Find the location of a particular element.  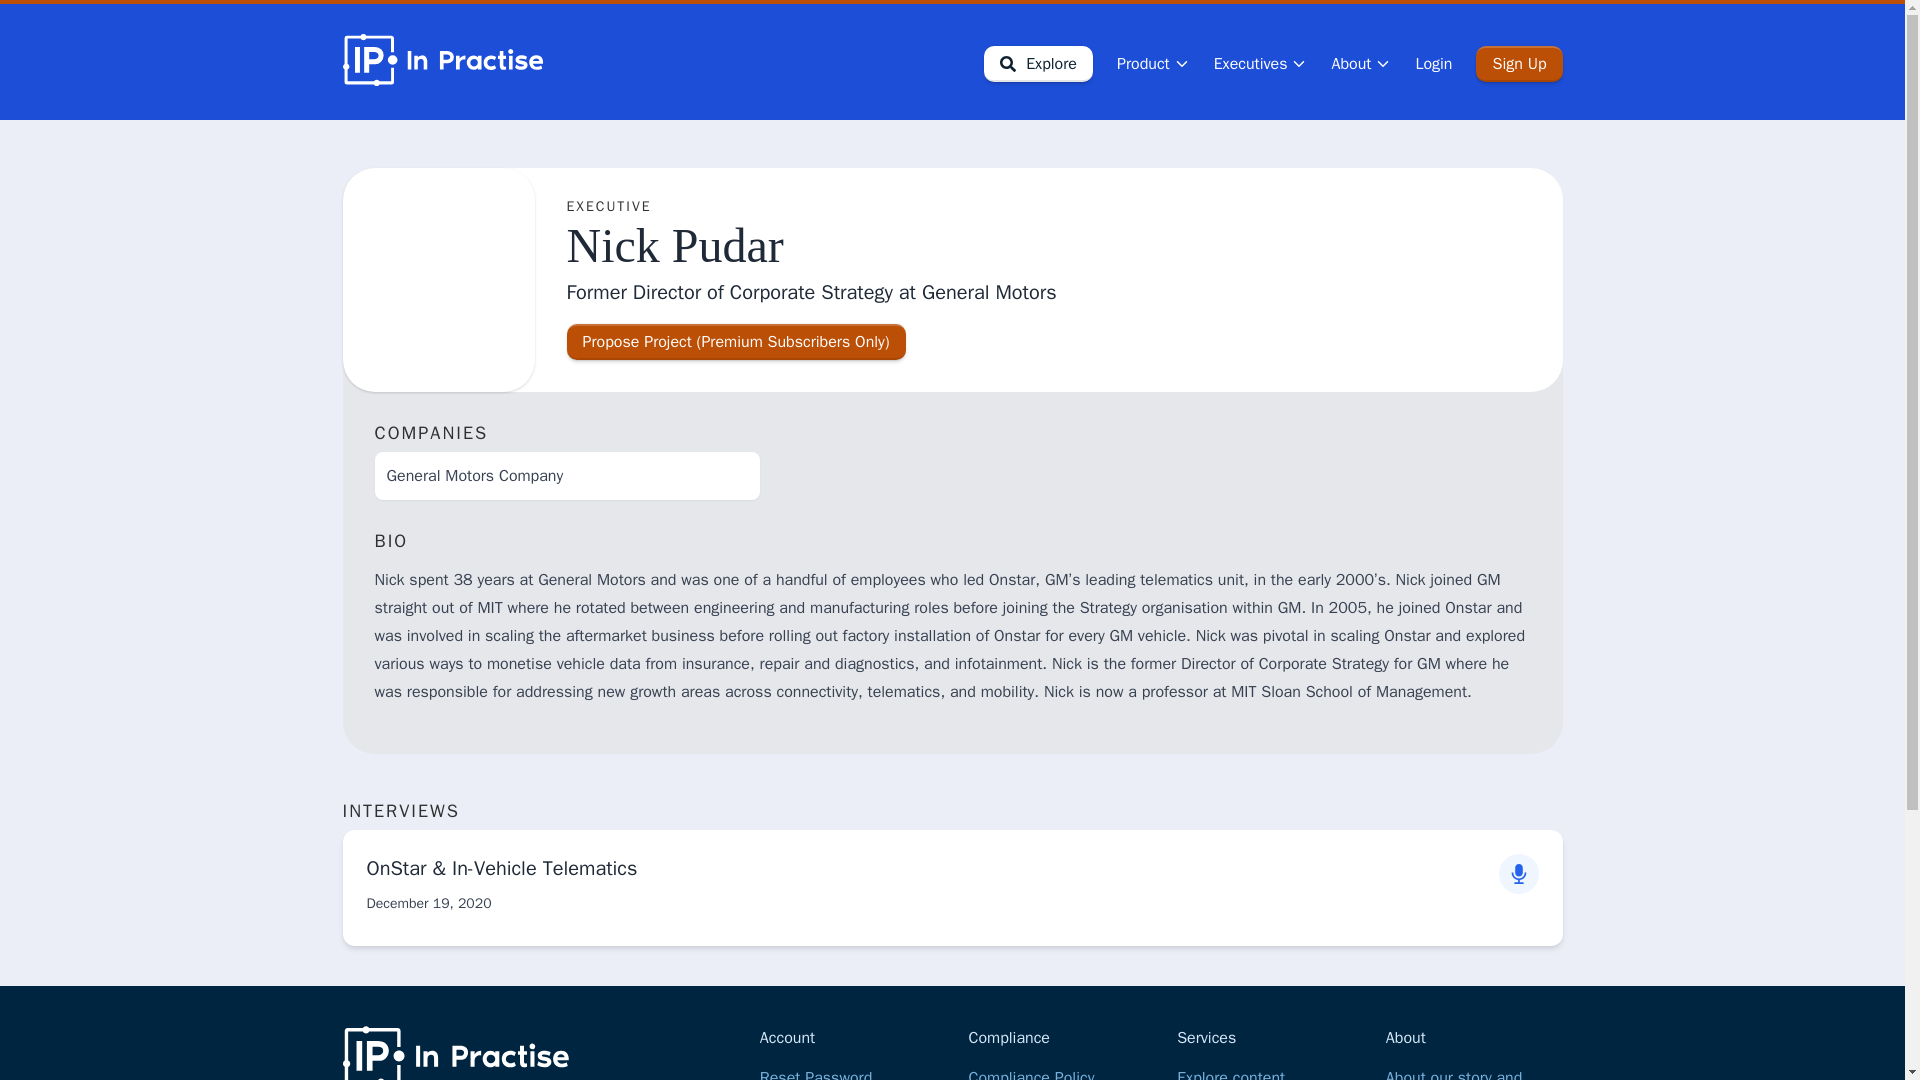

Sign Up is located at coordinates (1519, 64).